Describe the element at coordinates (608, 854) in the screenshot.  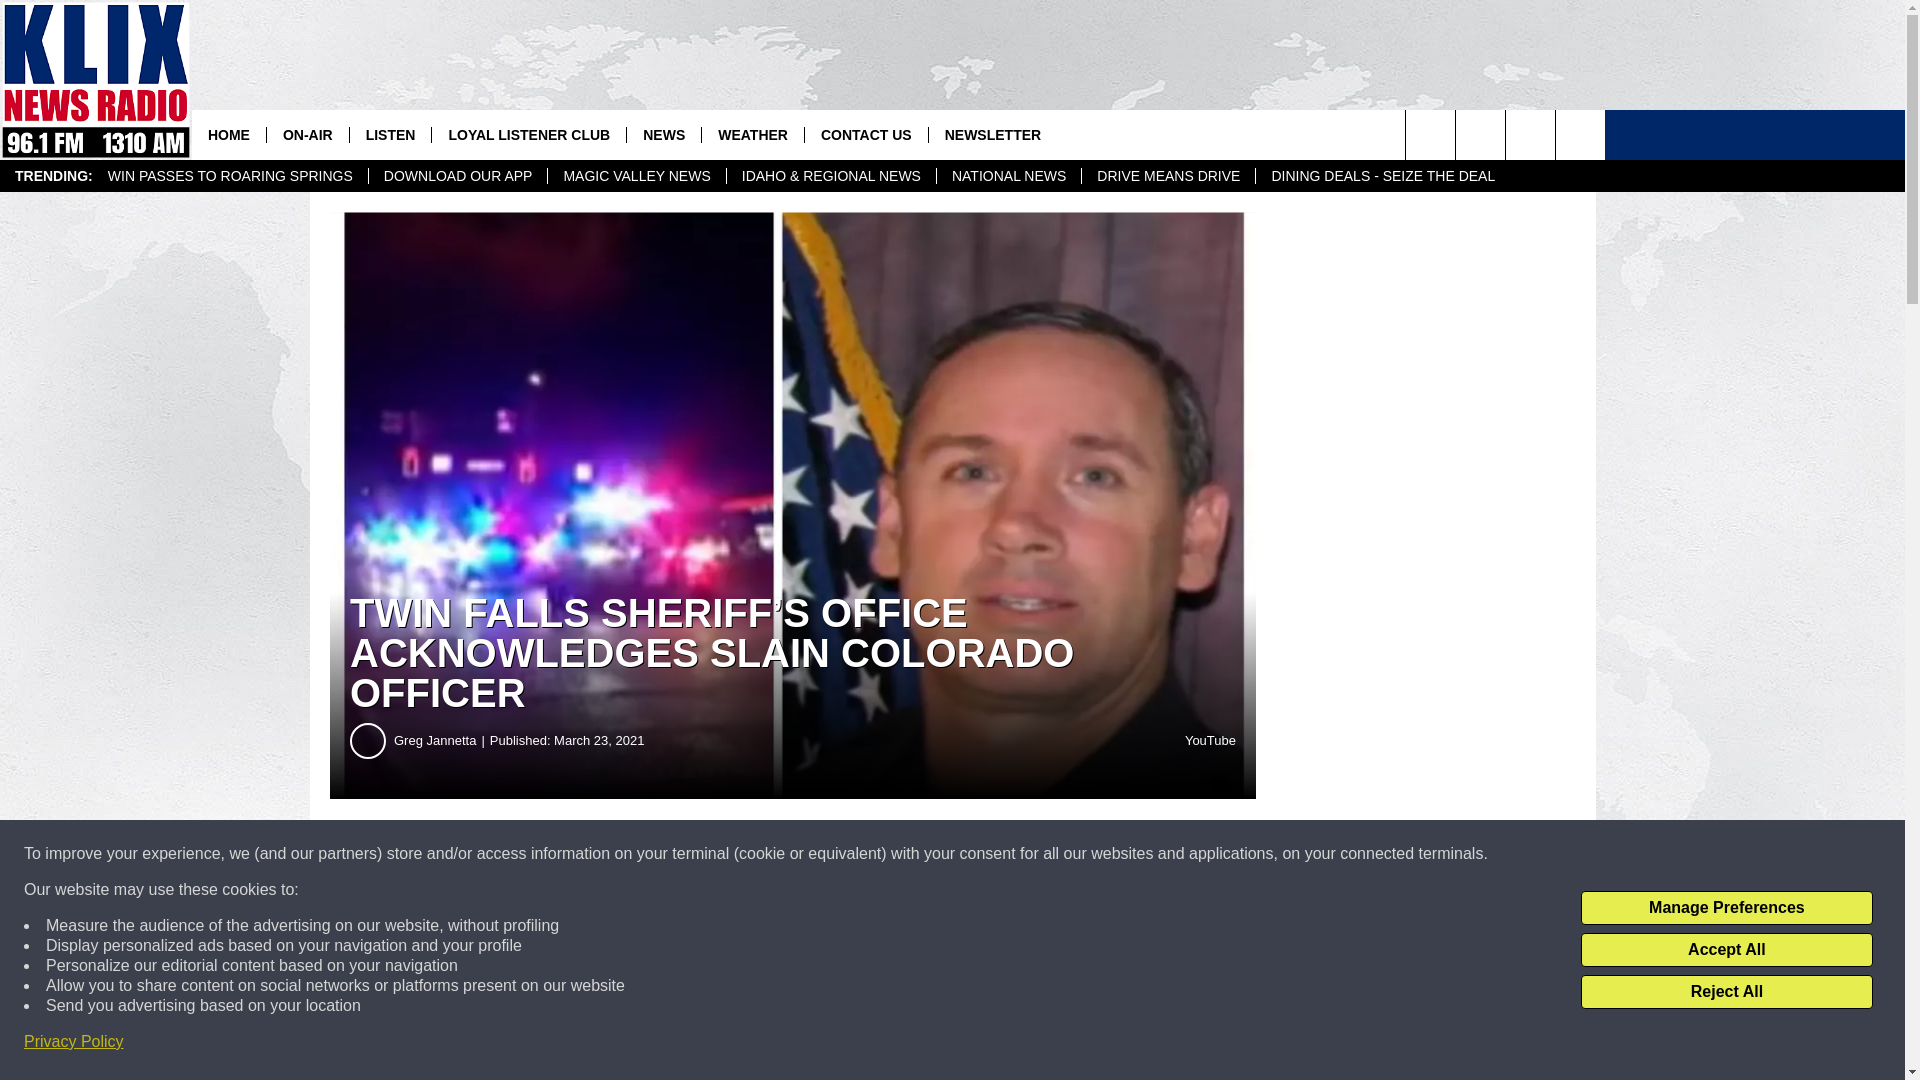
I see `Share on Facebook` at that location.